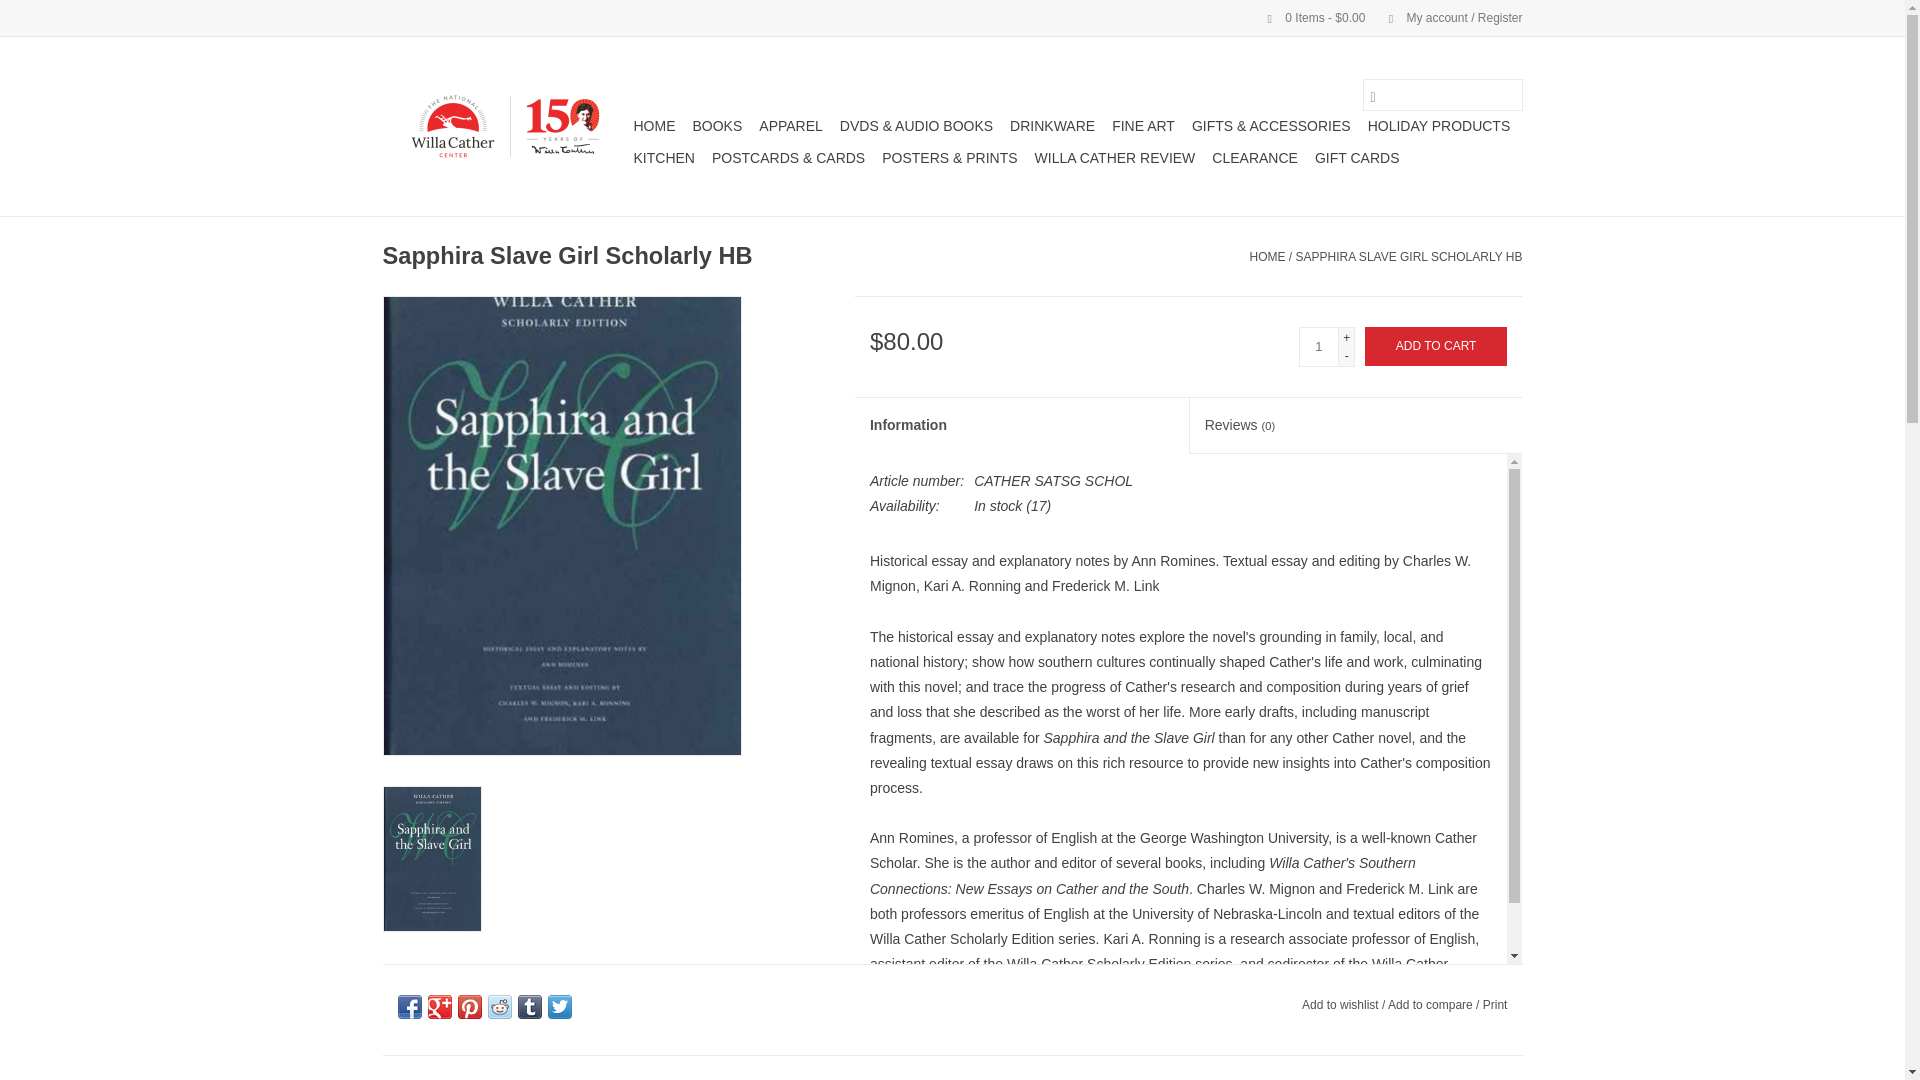 This screenshot has width=1920, height=1080. Describe the element at coordinates (654, 126) in the screenshot. I see `HOME` at that location.